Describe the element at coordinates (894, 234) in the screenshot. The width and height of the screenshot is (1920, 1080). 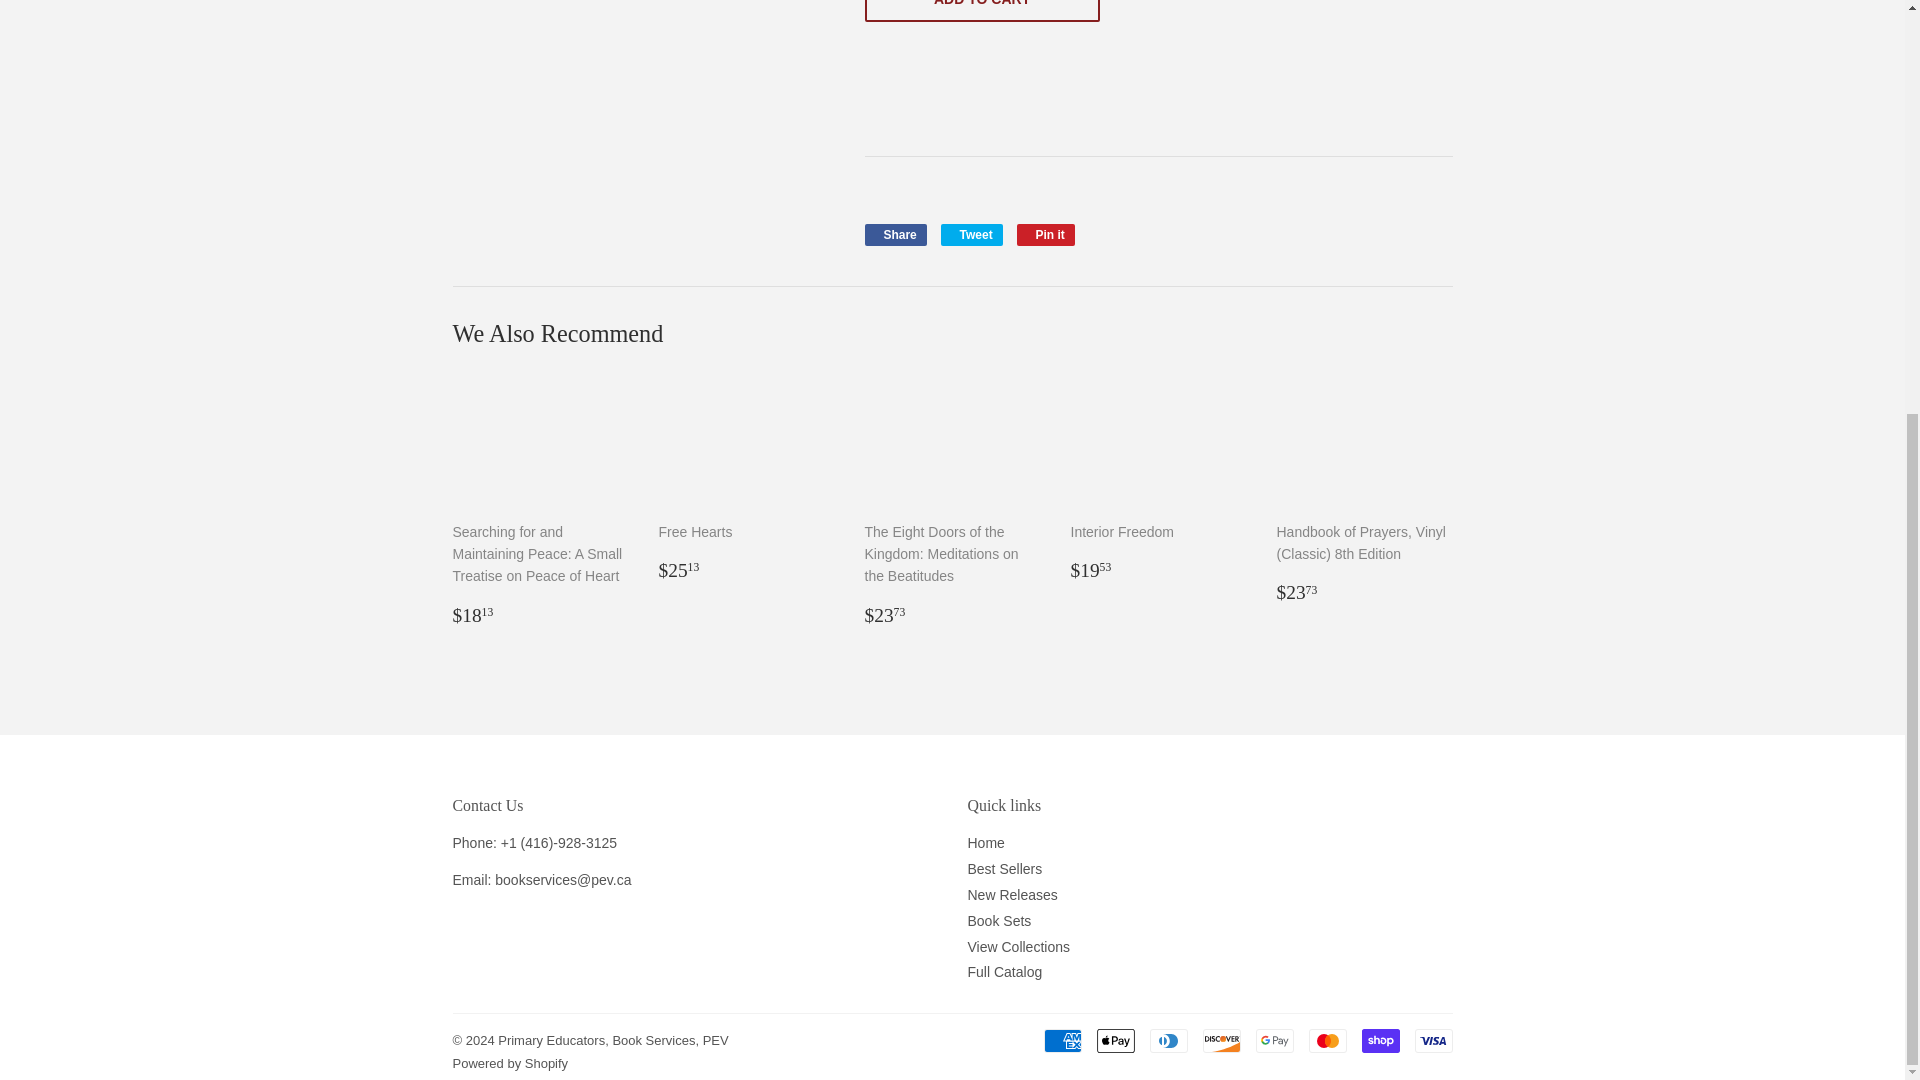
I see `Diners Club` at that location.